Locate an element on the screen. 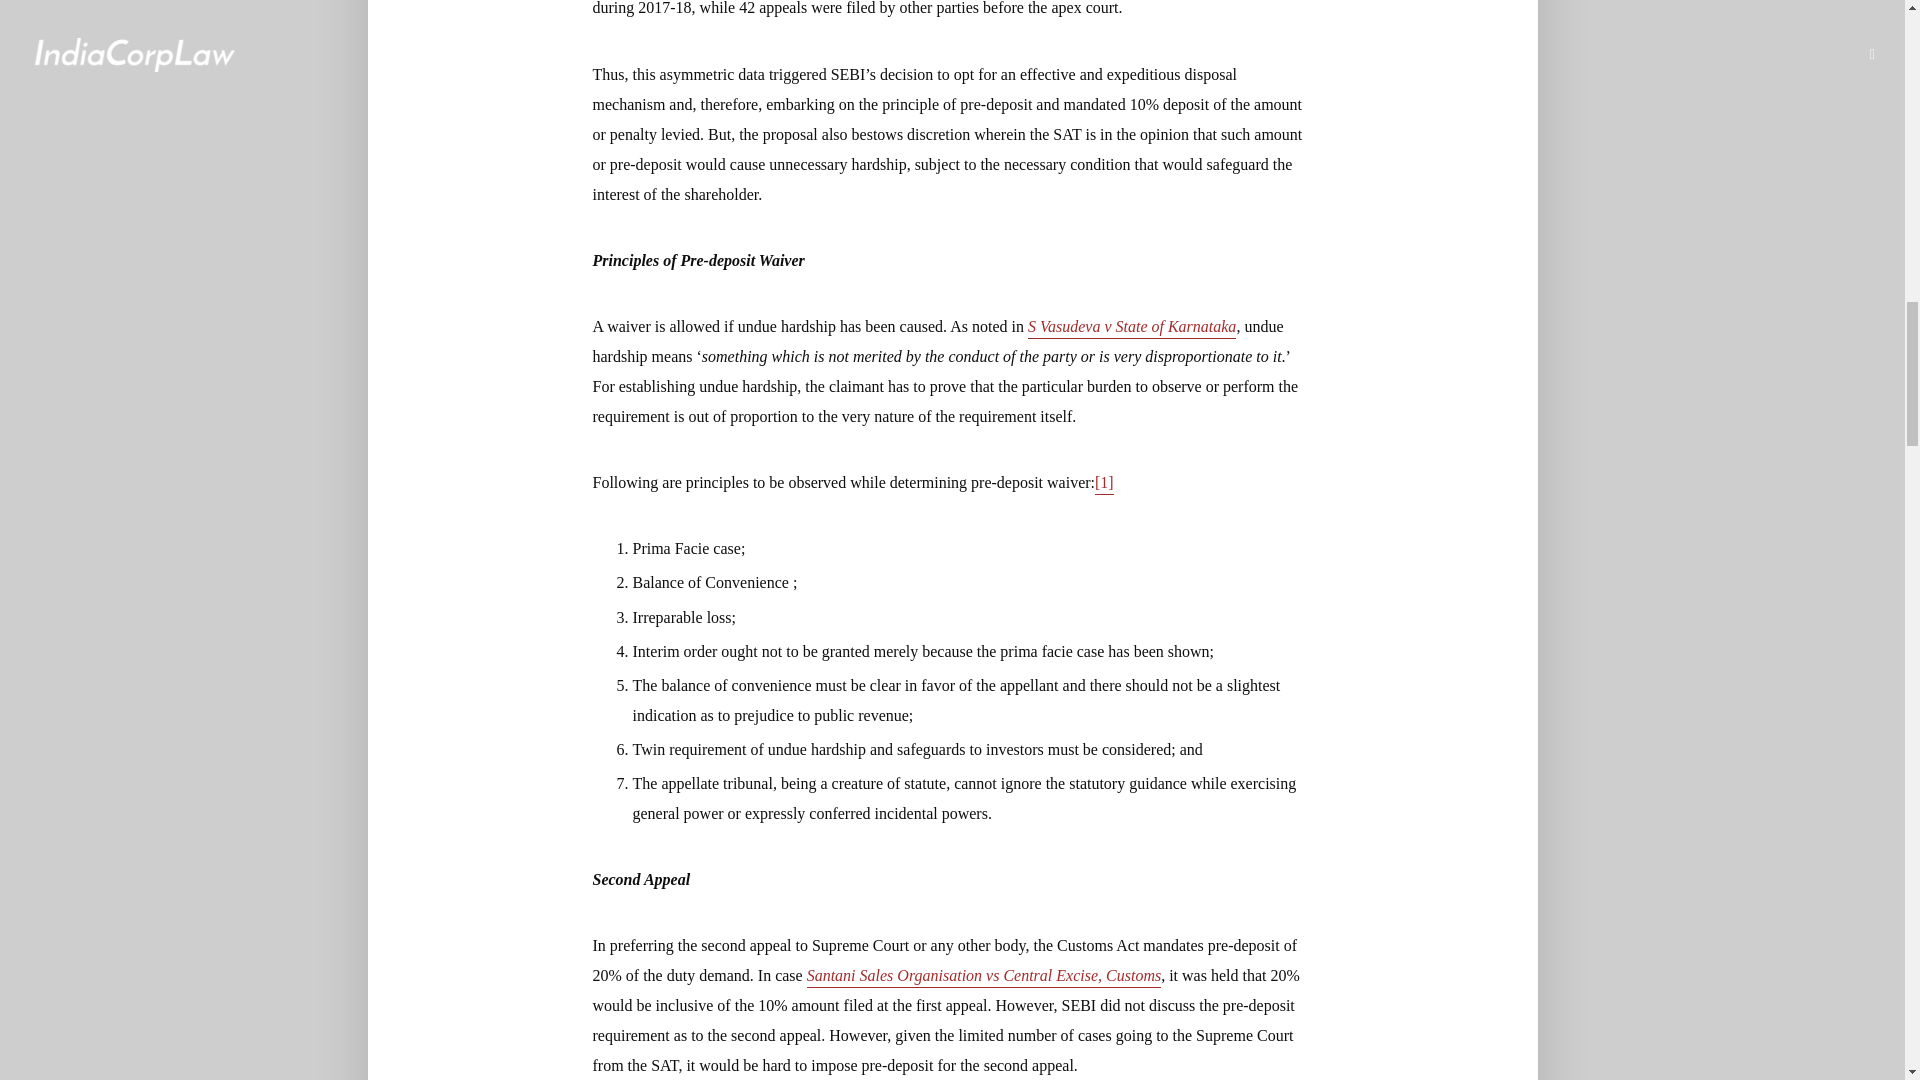 The image size is (1920, 1080). S Vasudeva v State of Karnataka is located at coordinates (1132, 328).